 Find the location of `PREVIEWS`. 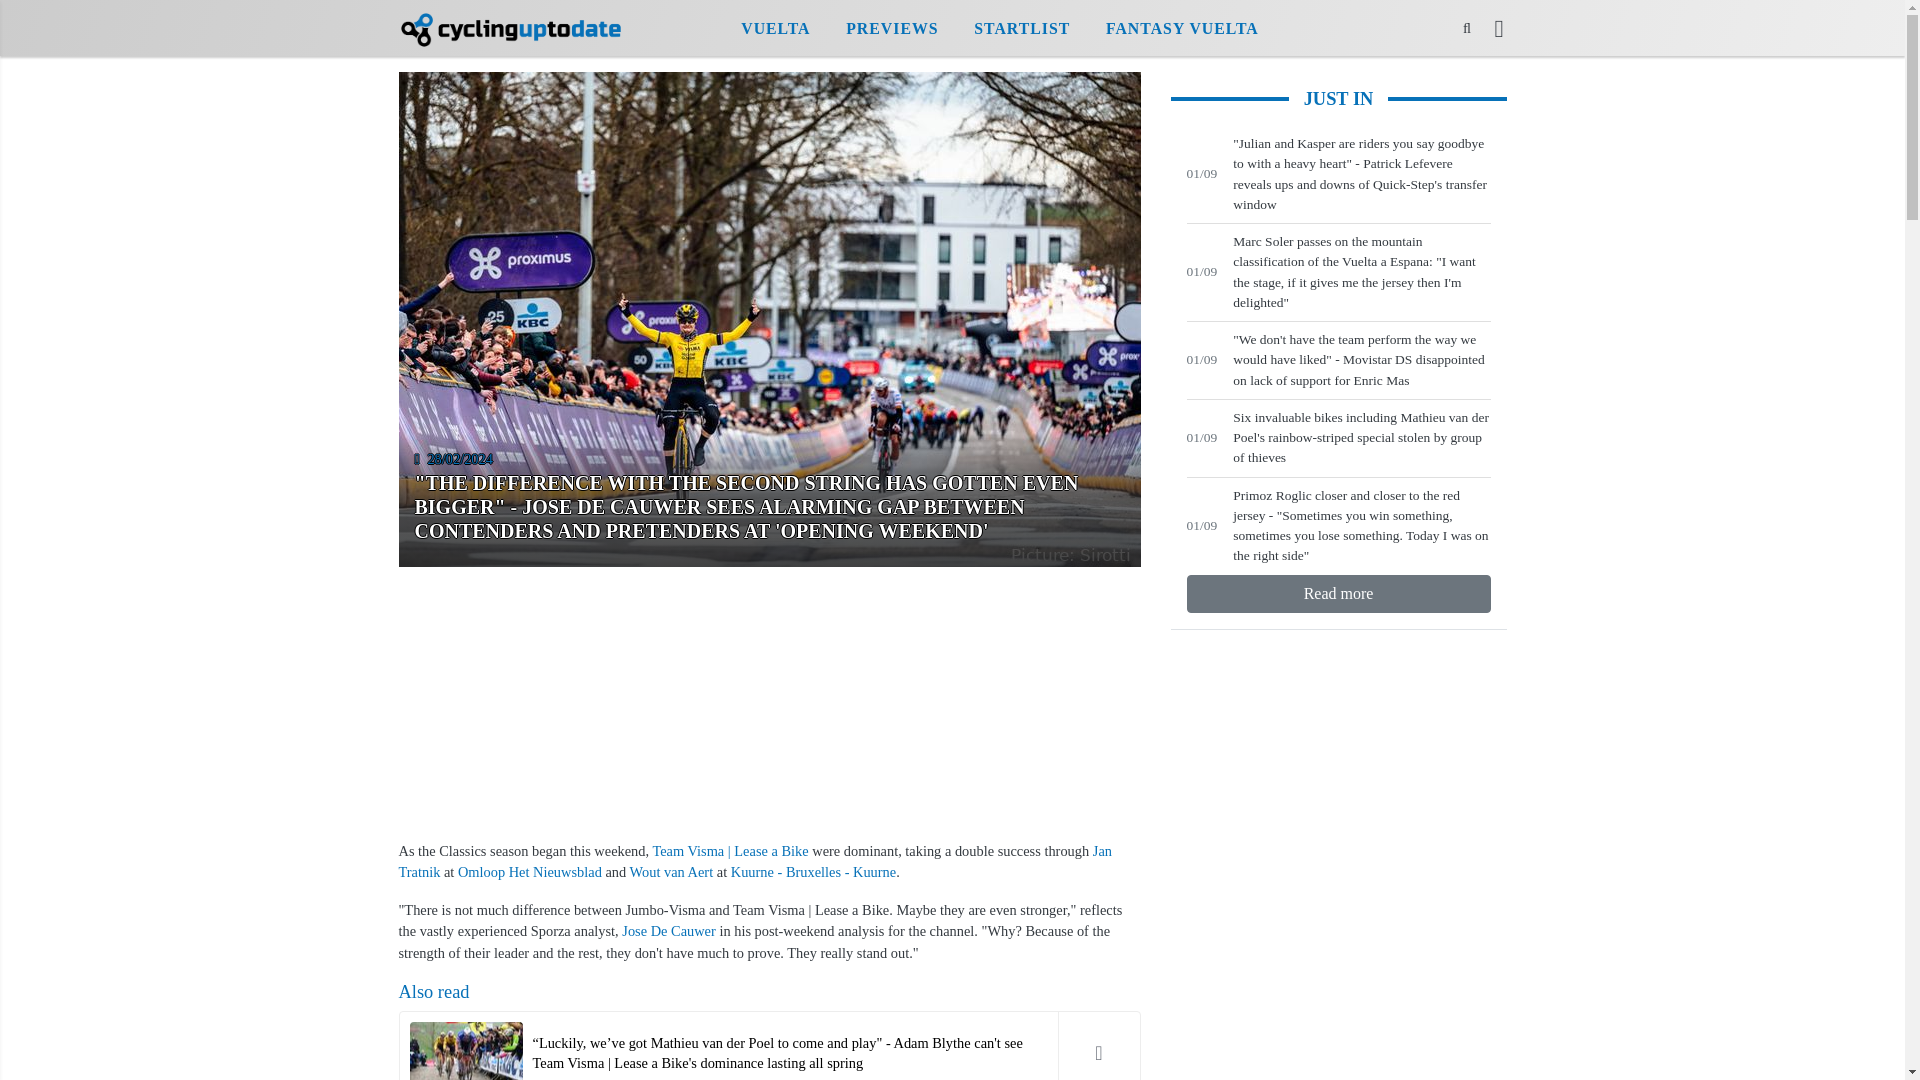

PREVIEWS is located at coordinates (1022, 29).